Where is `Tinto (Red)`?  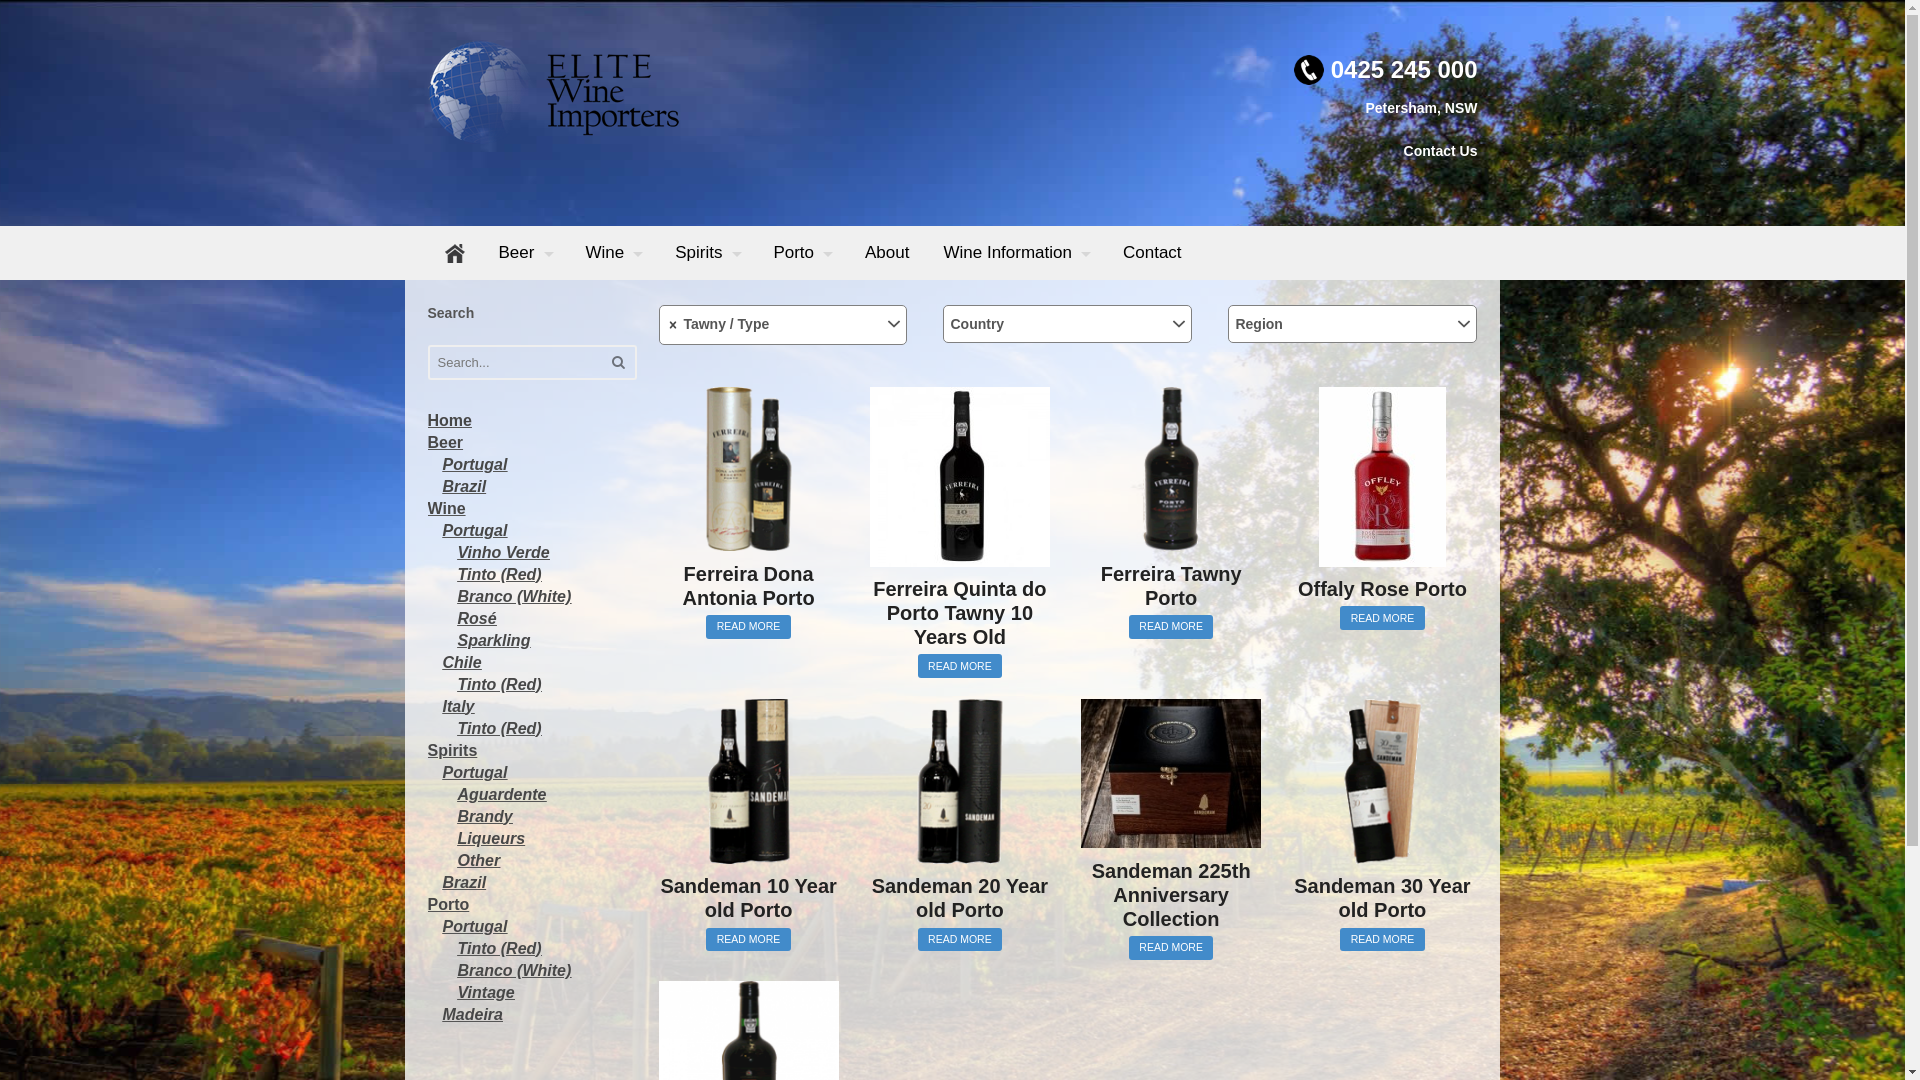
Tinto (Red) is located at coordinates (500, 684).